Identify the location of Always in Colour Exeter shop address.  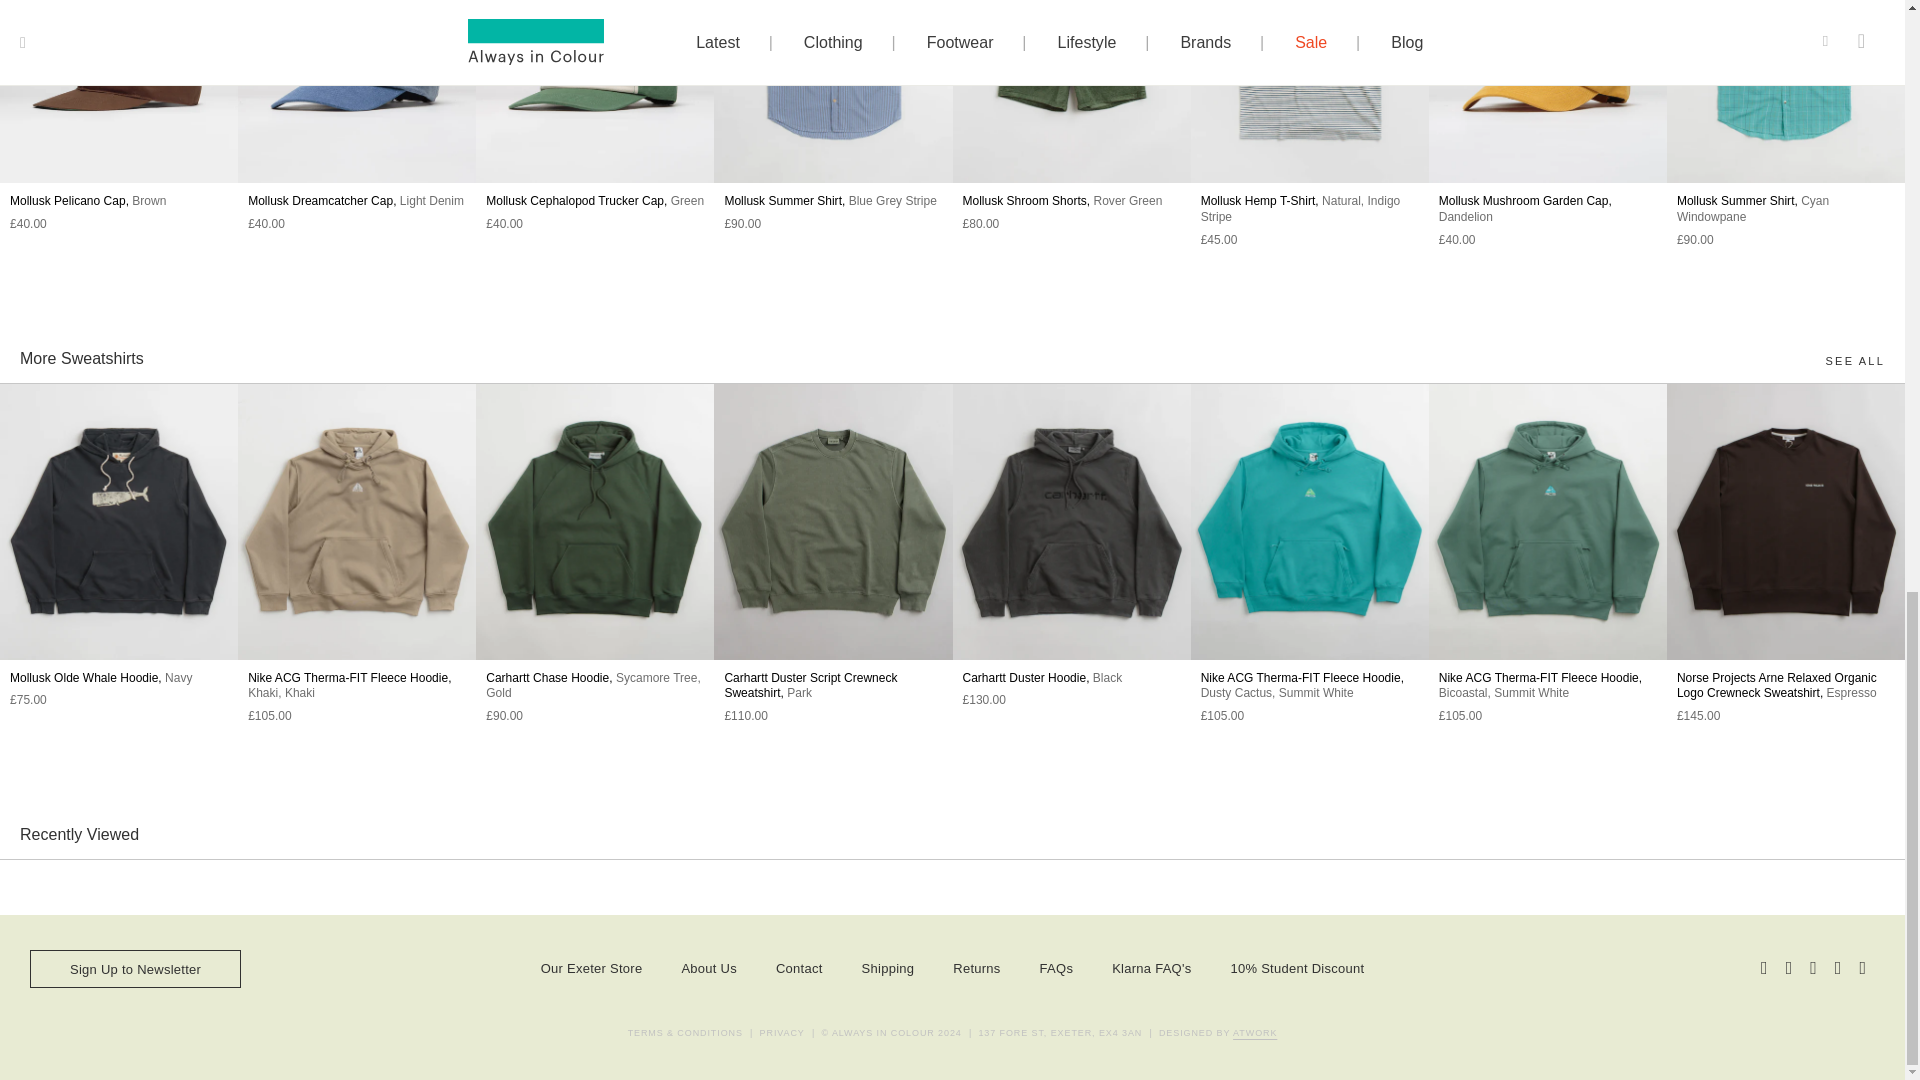
(1060, 1034).